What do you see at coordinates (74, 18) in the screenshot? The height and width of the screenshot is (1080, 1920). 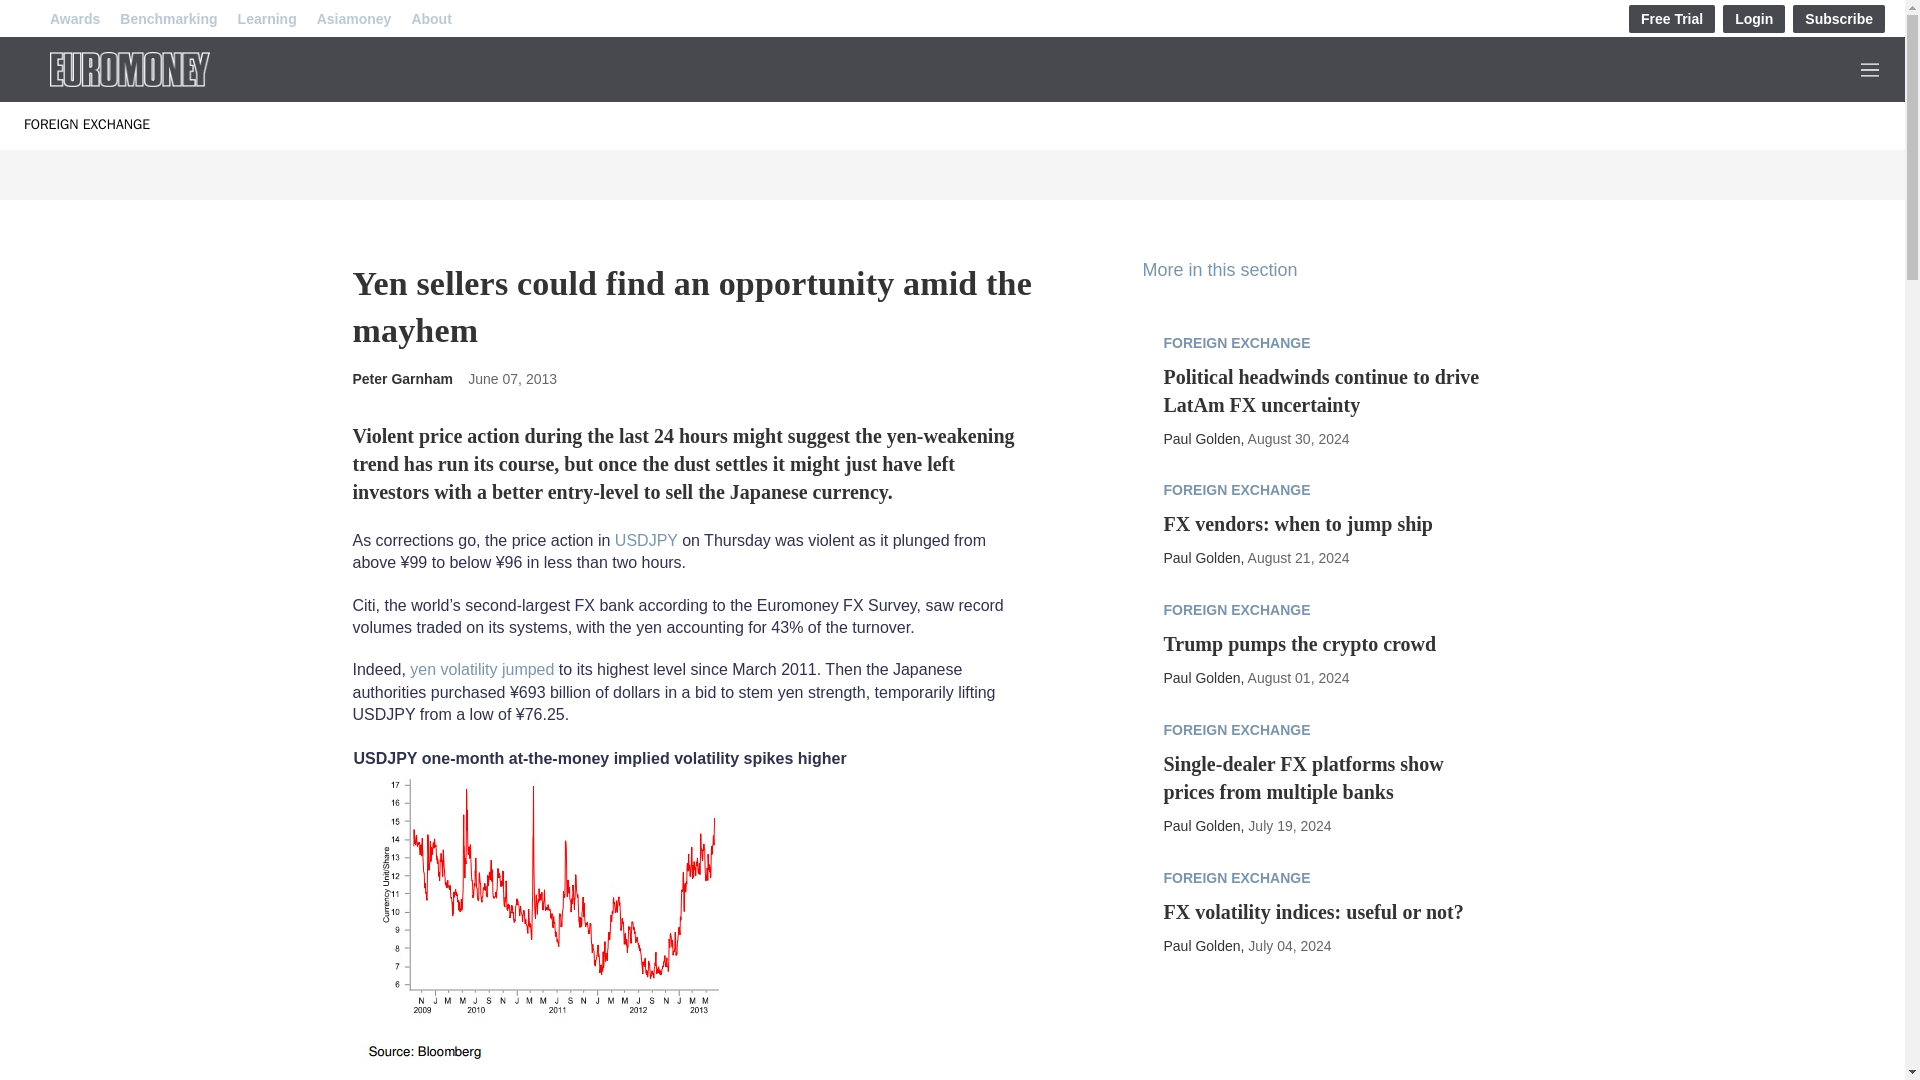 I see `Awards` at bounding box center [74, 18].